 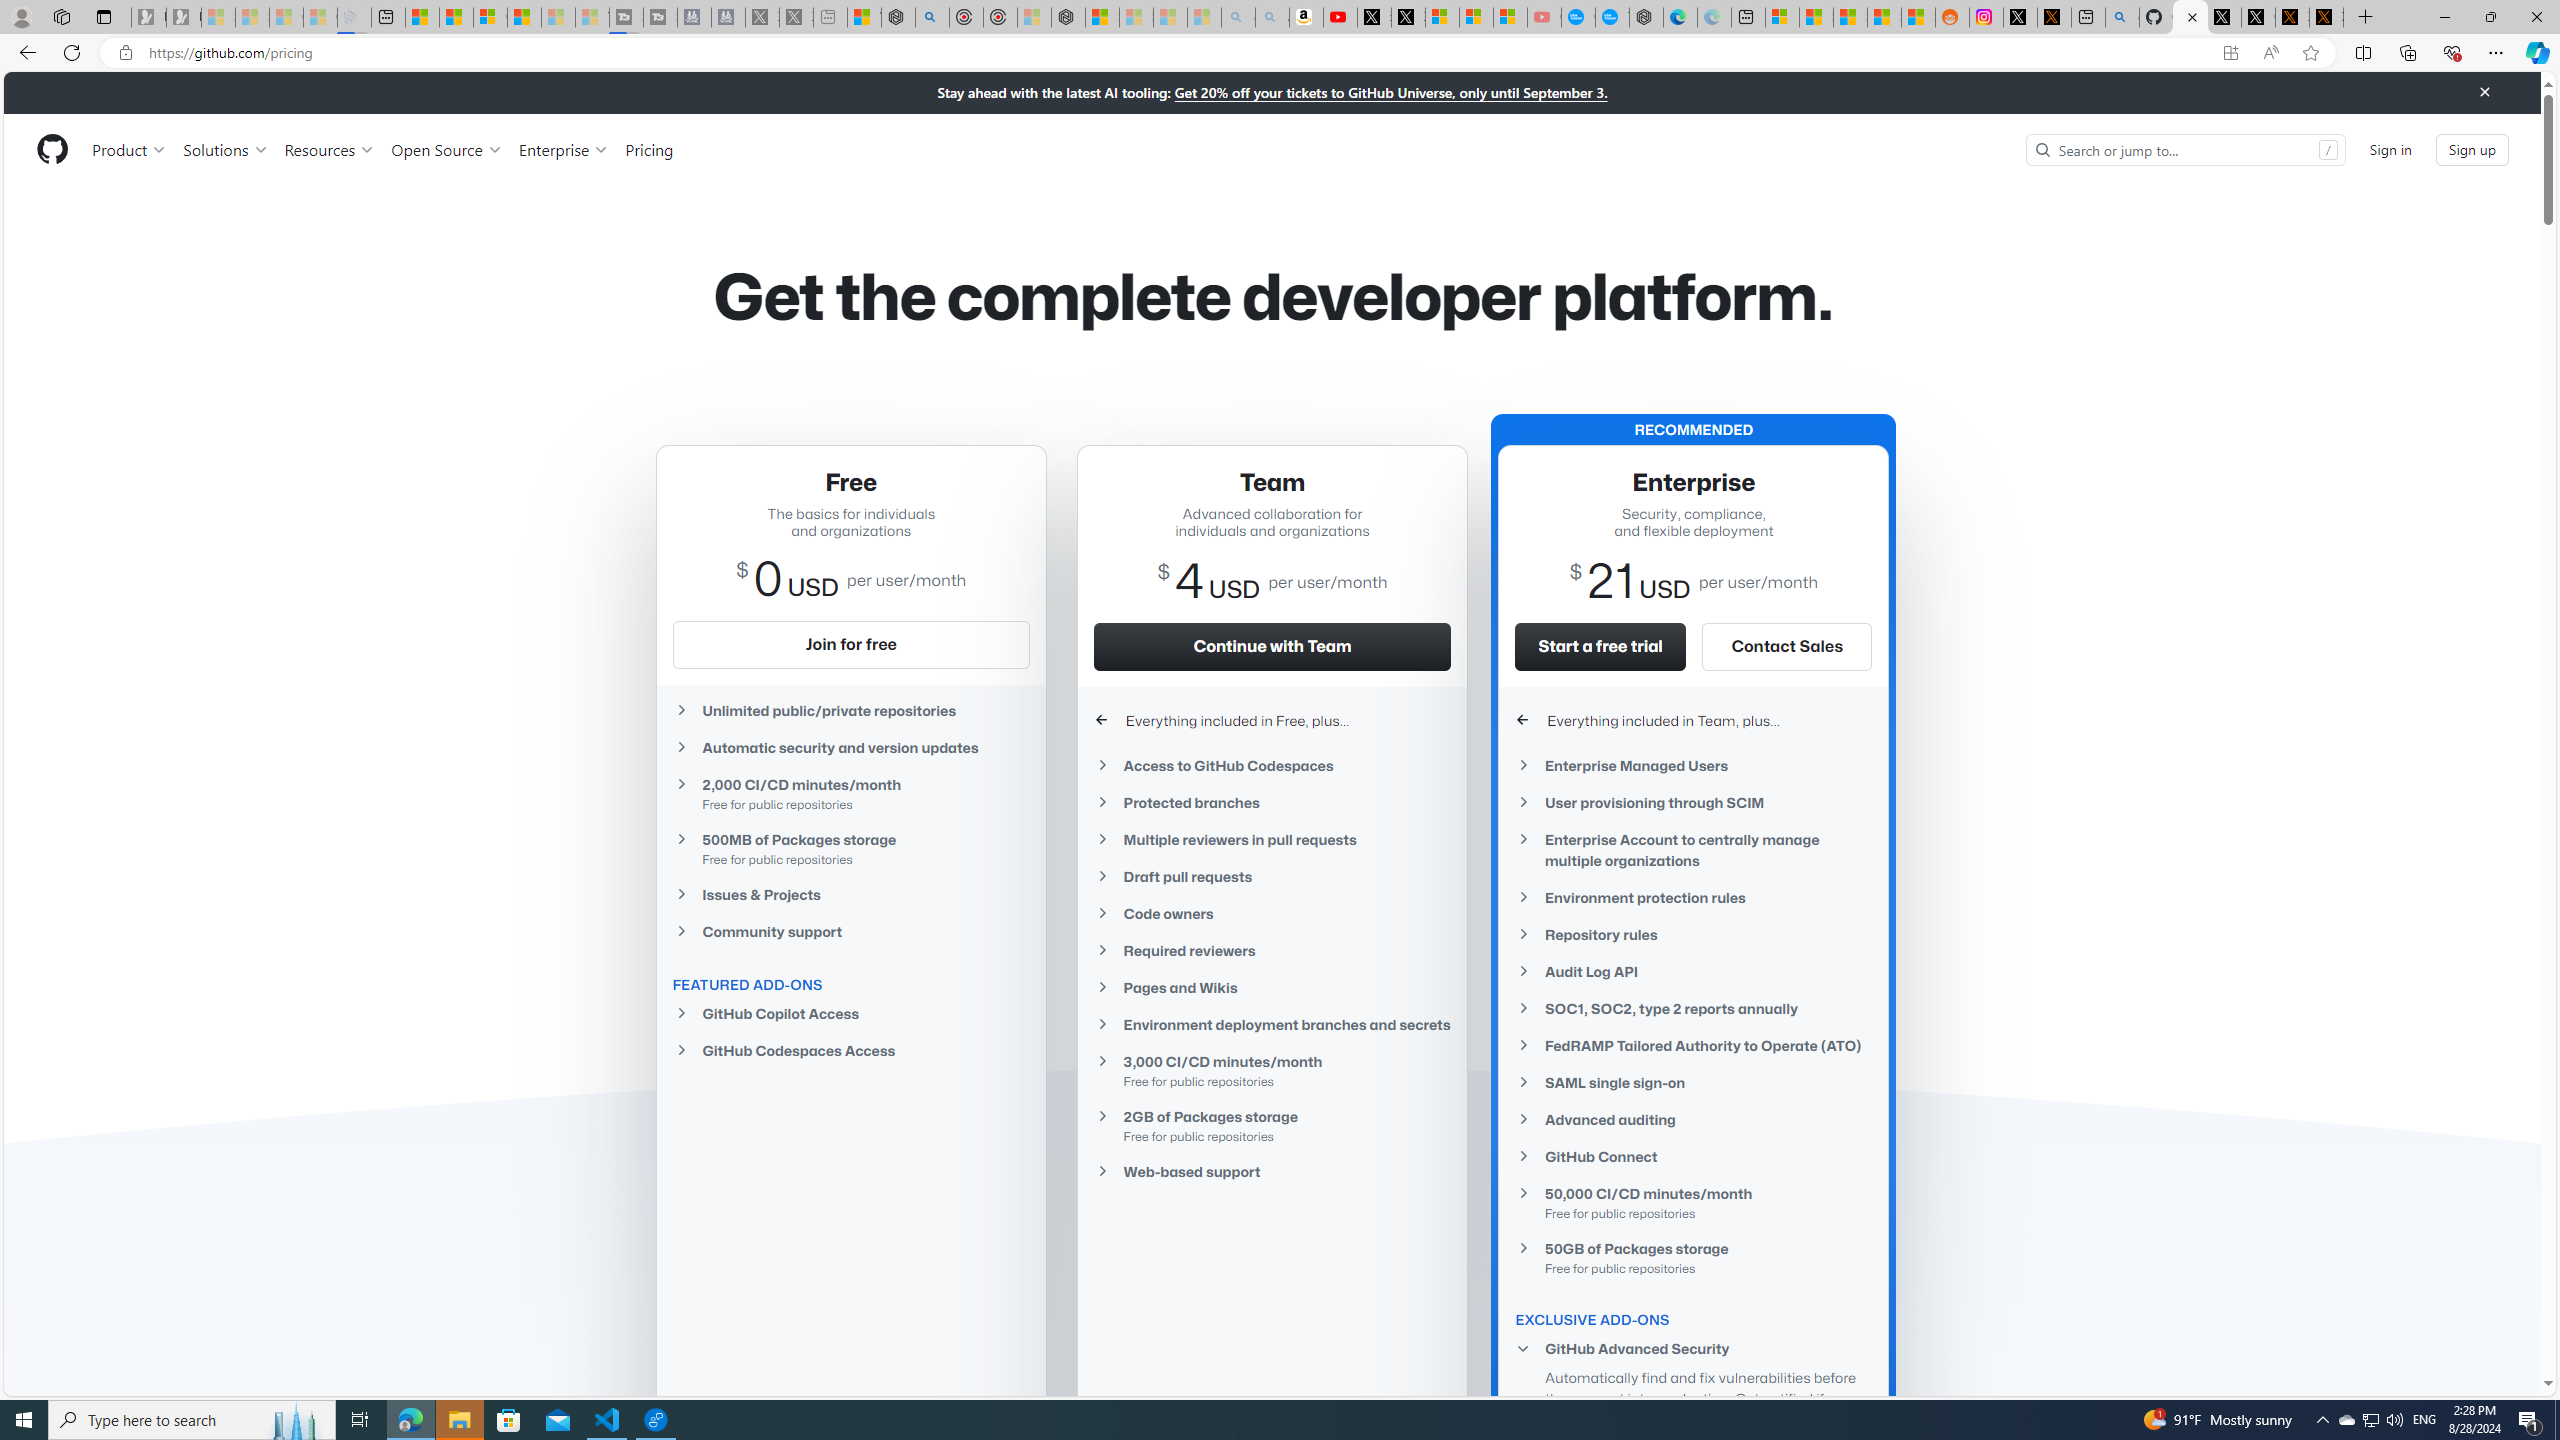 What do you see at coordinates (850, 930) in the screenshot?
I see `Community support` at bounding box center [850, 930].